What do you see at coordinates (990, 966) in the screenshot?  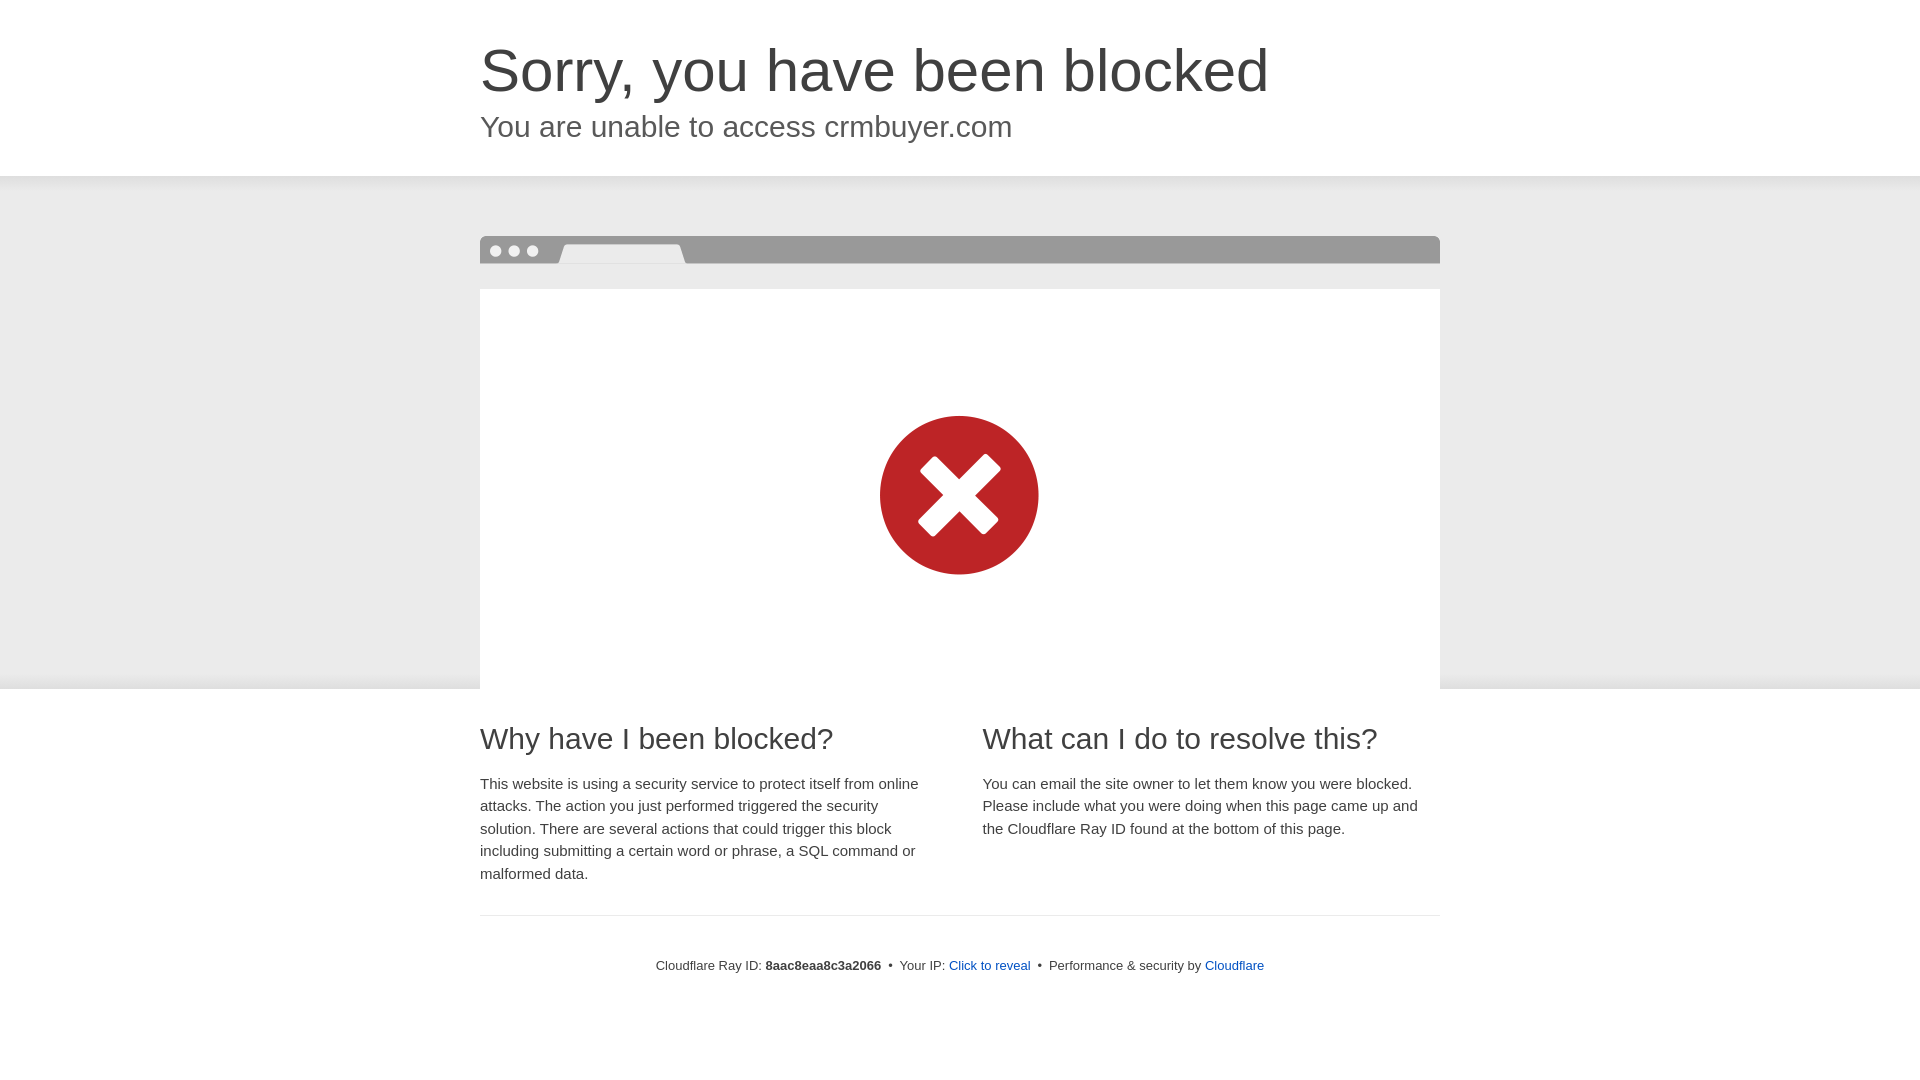 I see `Click to reveal` at bounding box center [990, 966].